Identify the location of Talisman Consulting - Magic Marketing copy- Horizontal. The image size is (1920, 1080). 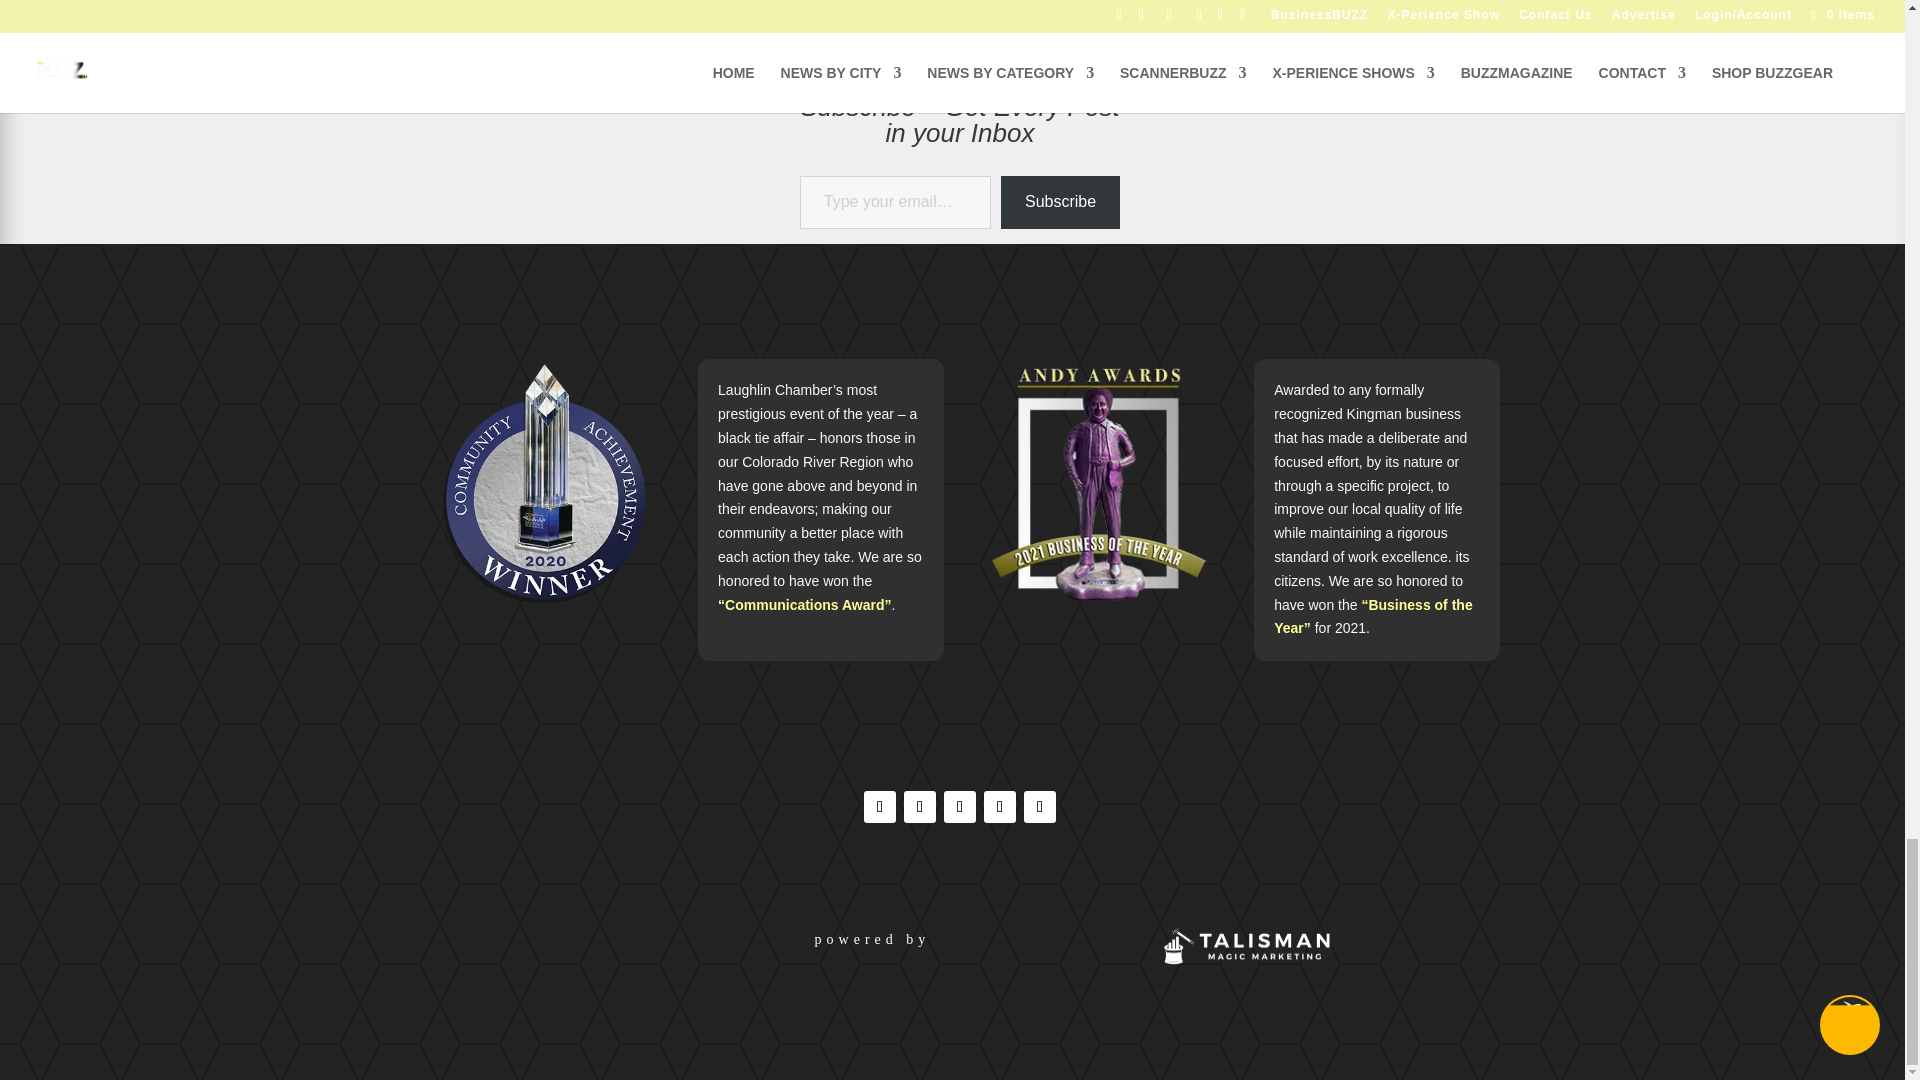
(1244, 946).